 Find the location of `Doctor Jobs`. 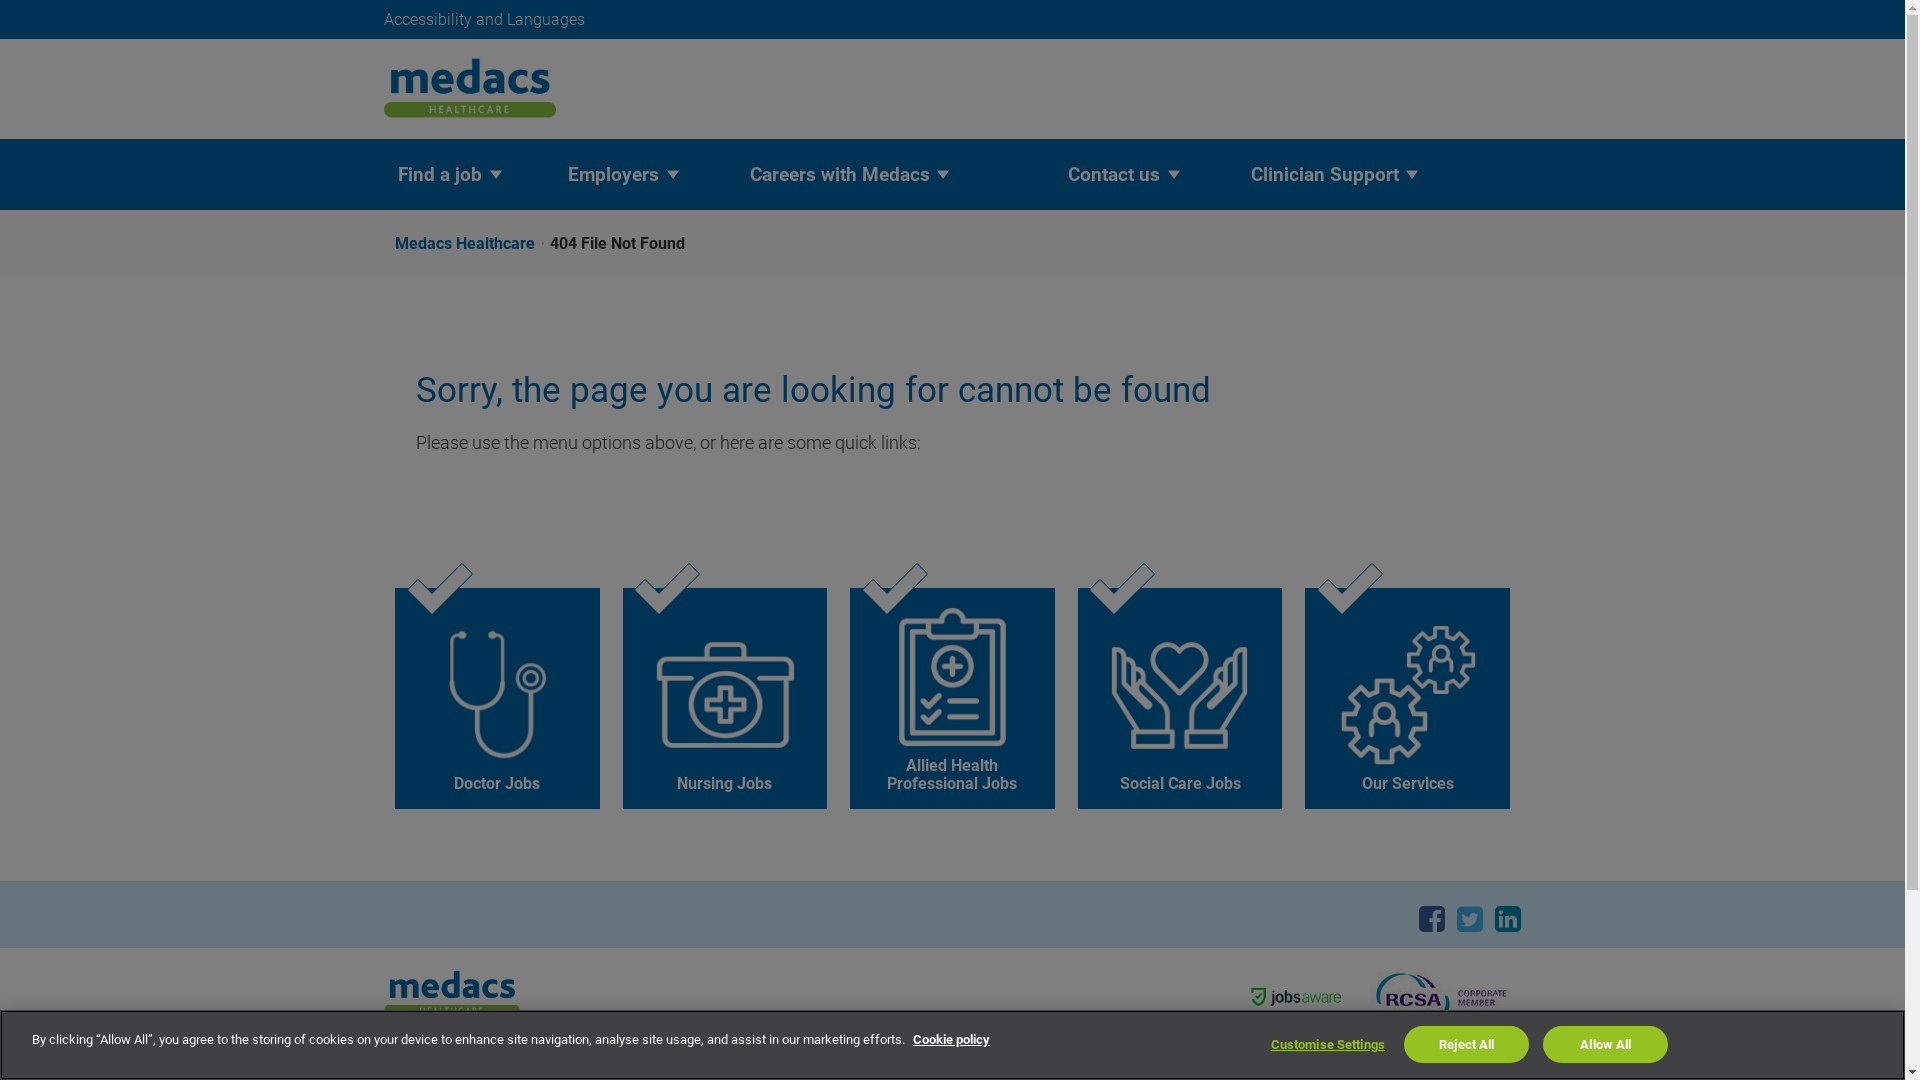

Doctor Jobs is located at coordinates (498, 698).